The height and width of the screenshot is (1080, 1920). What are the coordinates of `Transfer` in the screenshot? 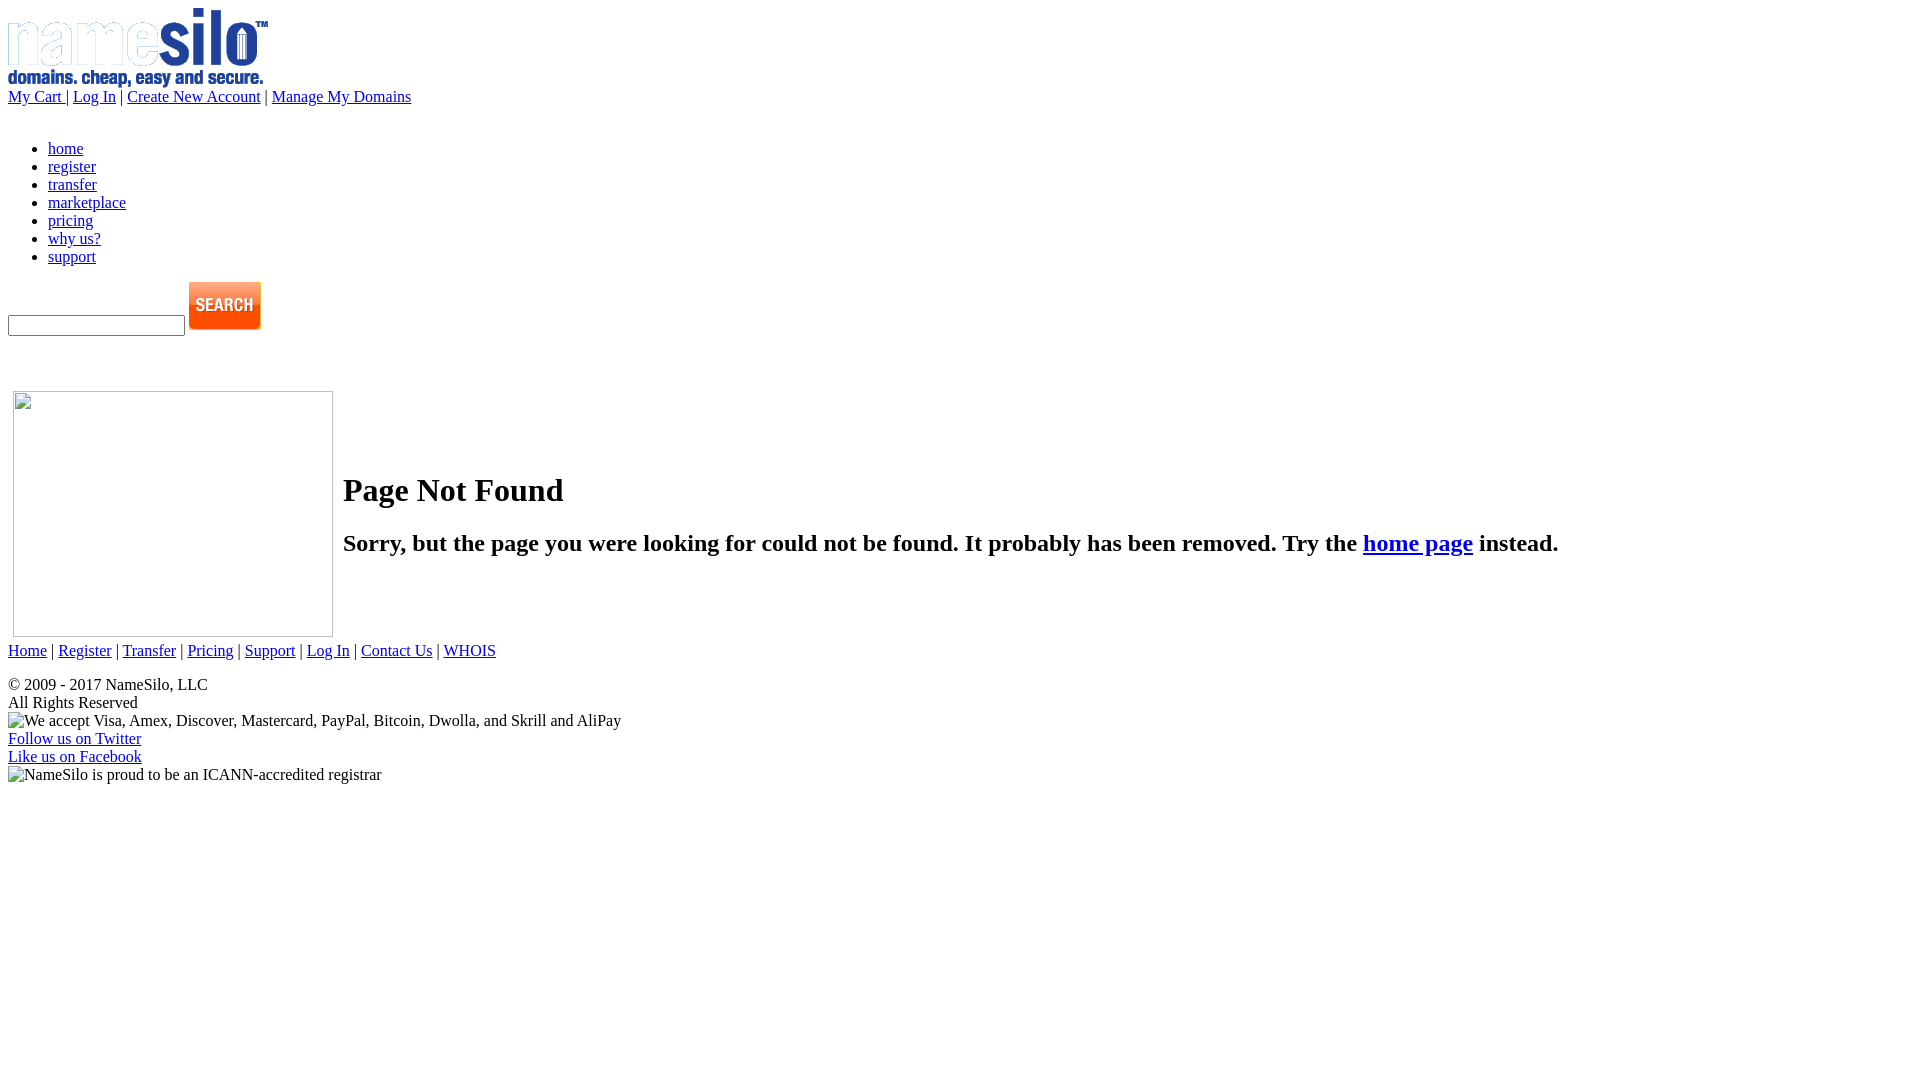 It's located at (150, 650).